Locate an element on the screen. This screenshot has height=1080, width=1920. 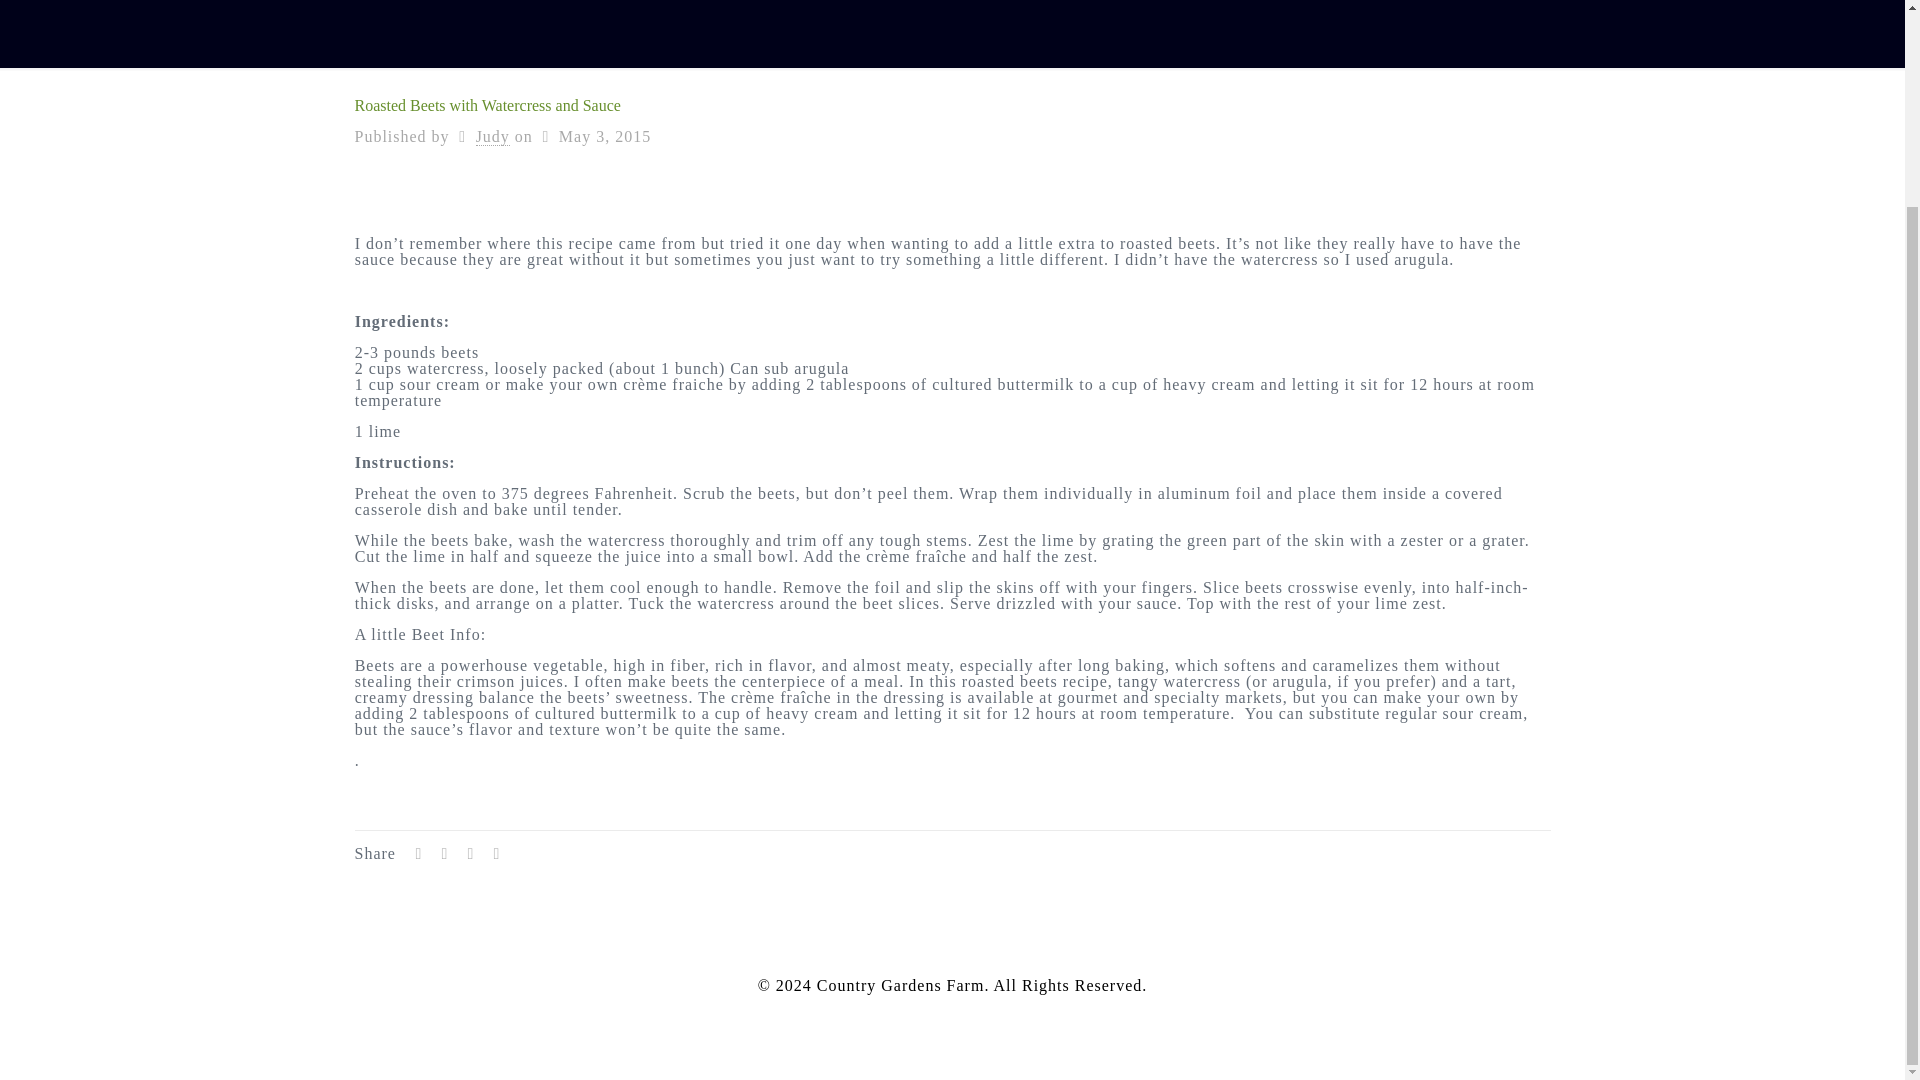
Facebook is located at coordinates (930, 1012).